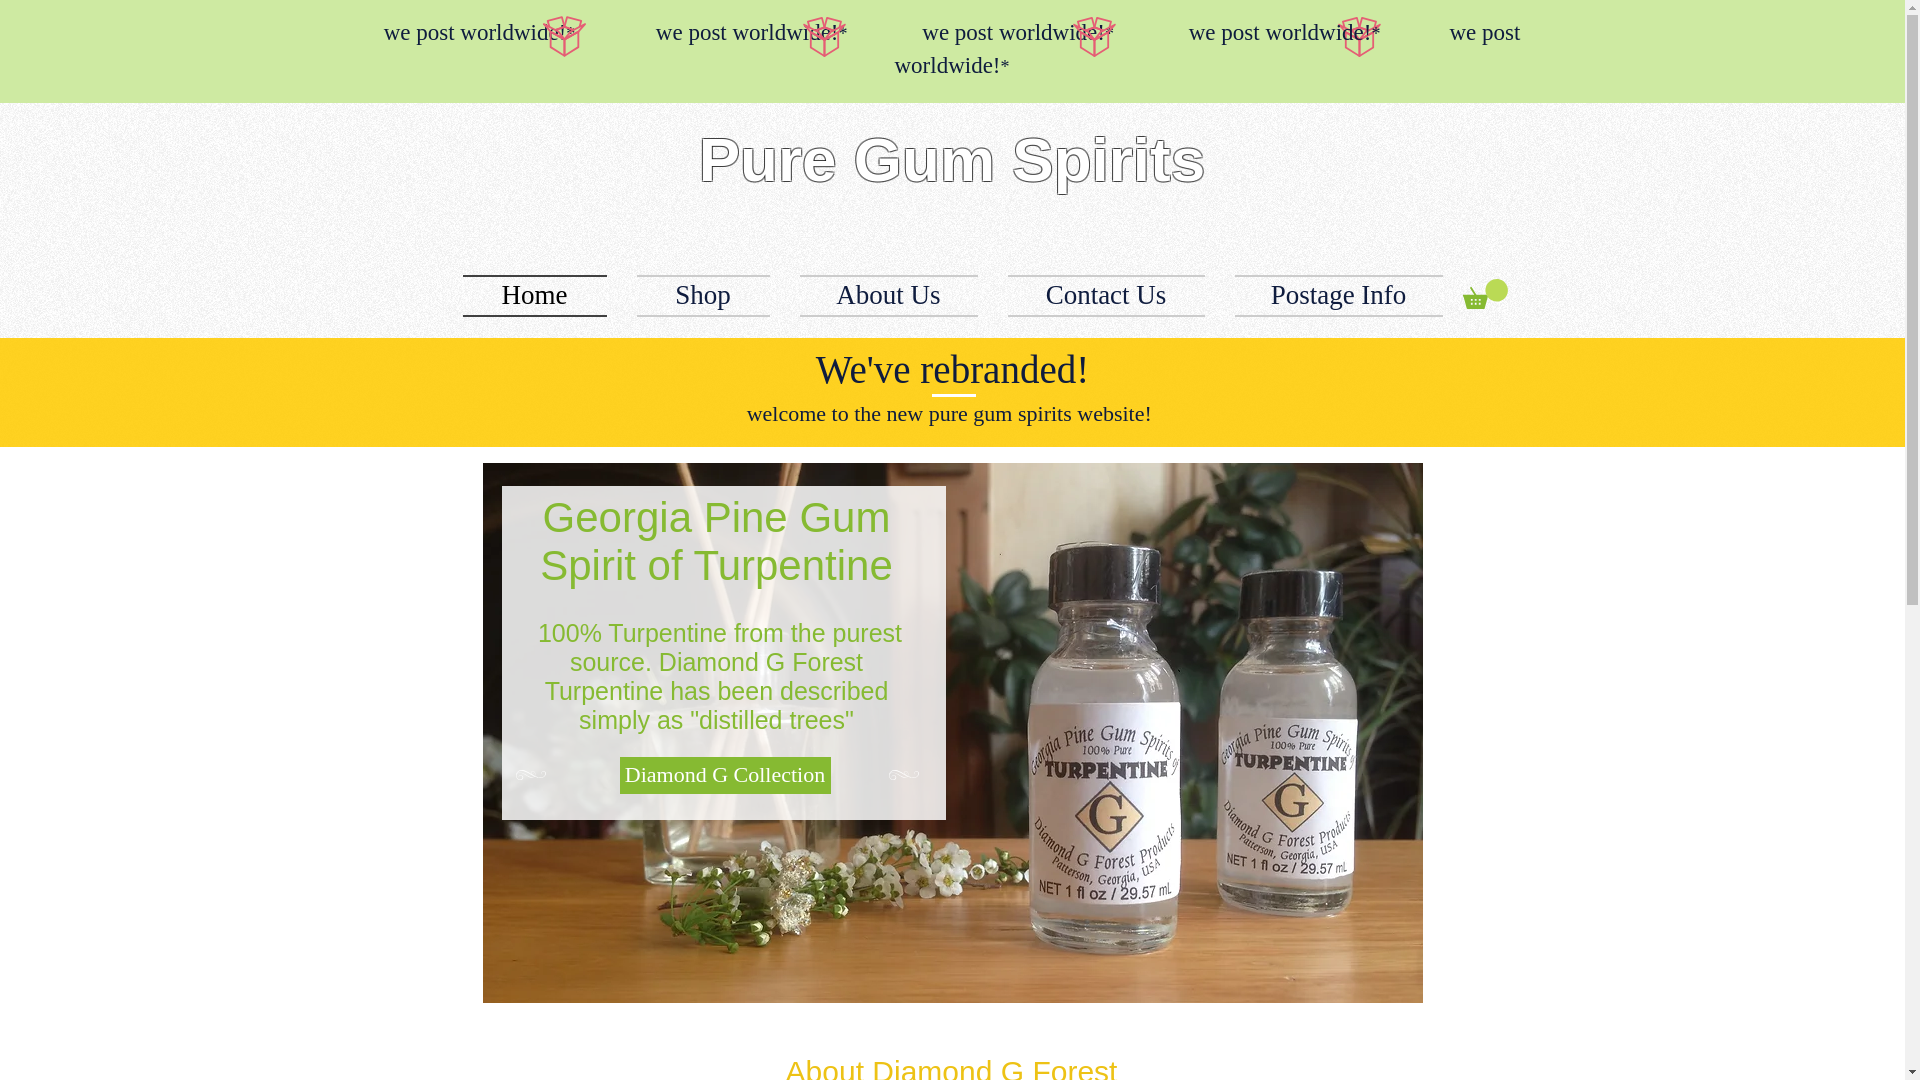  I want to click on About Us, so click(888, 296).